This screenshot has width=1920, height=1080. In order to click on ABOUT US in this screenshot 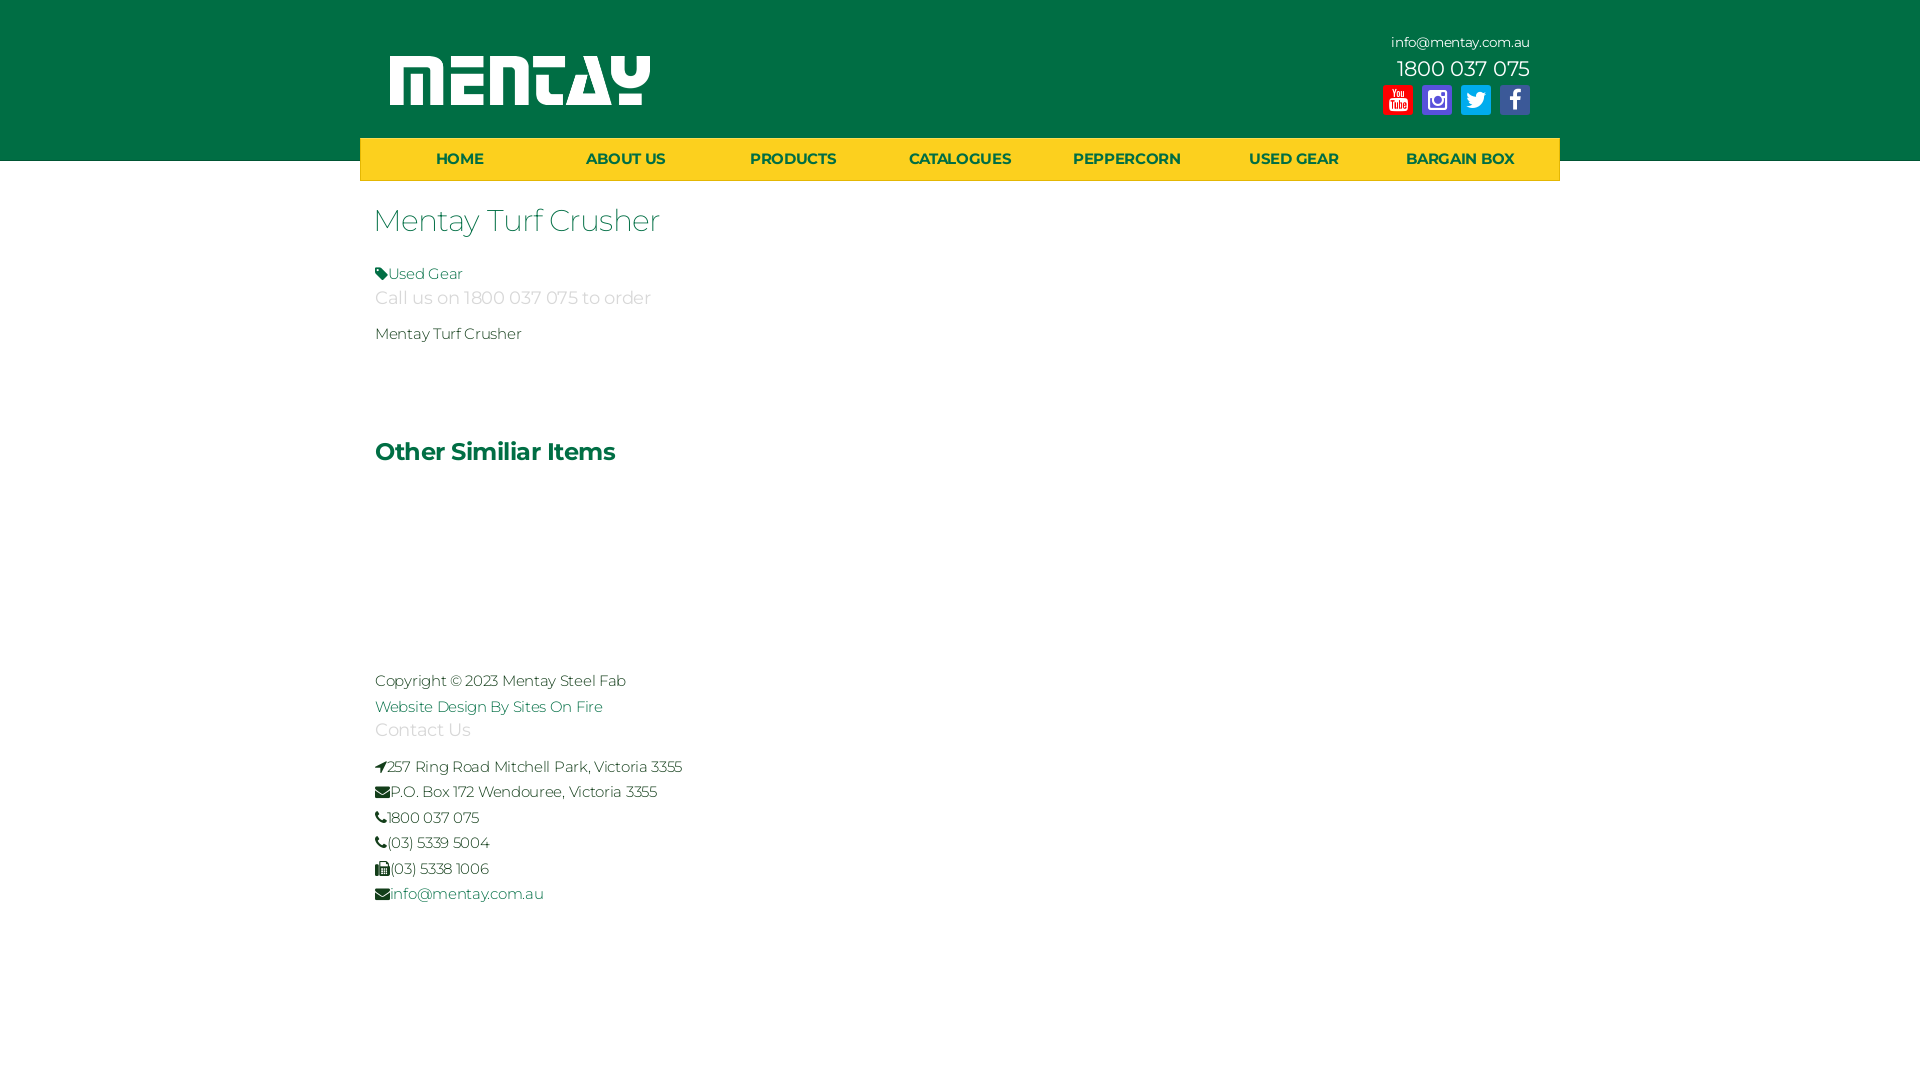, I will do `click(626, 160)`.